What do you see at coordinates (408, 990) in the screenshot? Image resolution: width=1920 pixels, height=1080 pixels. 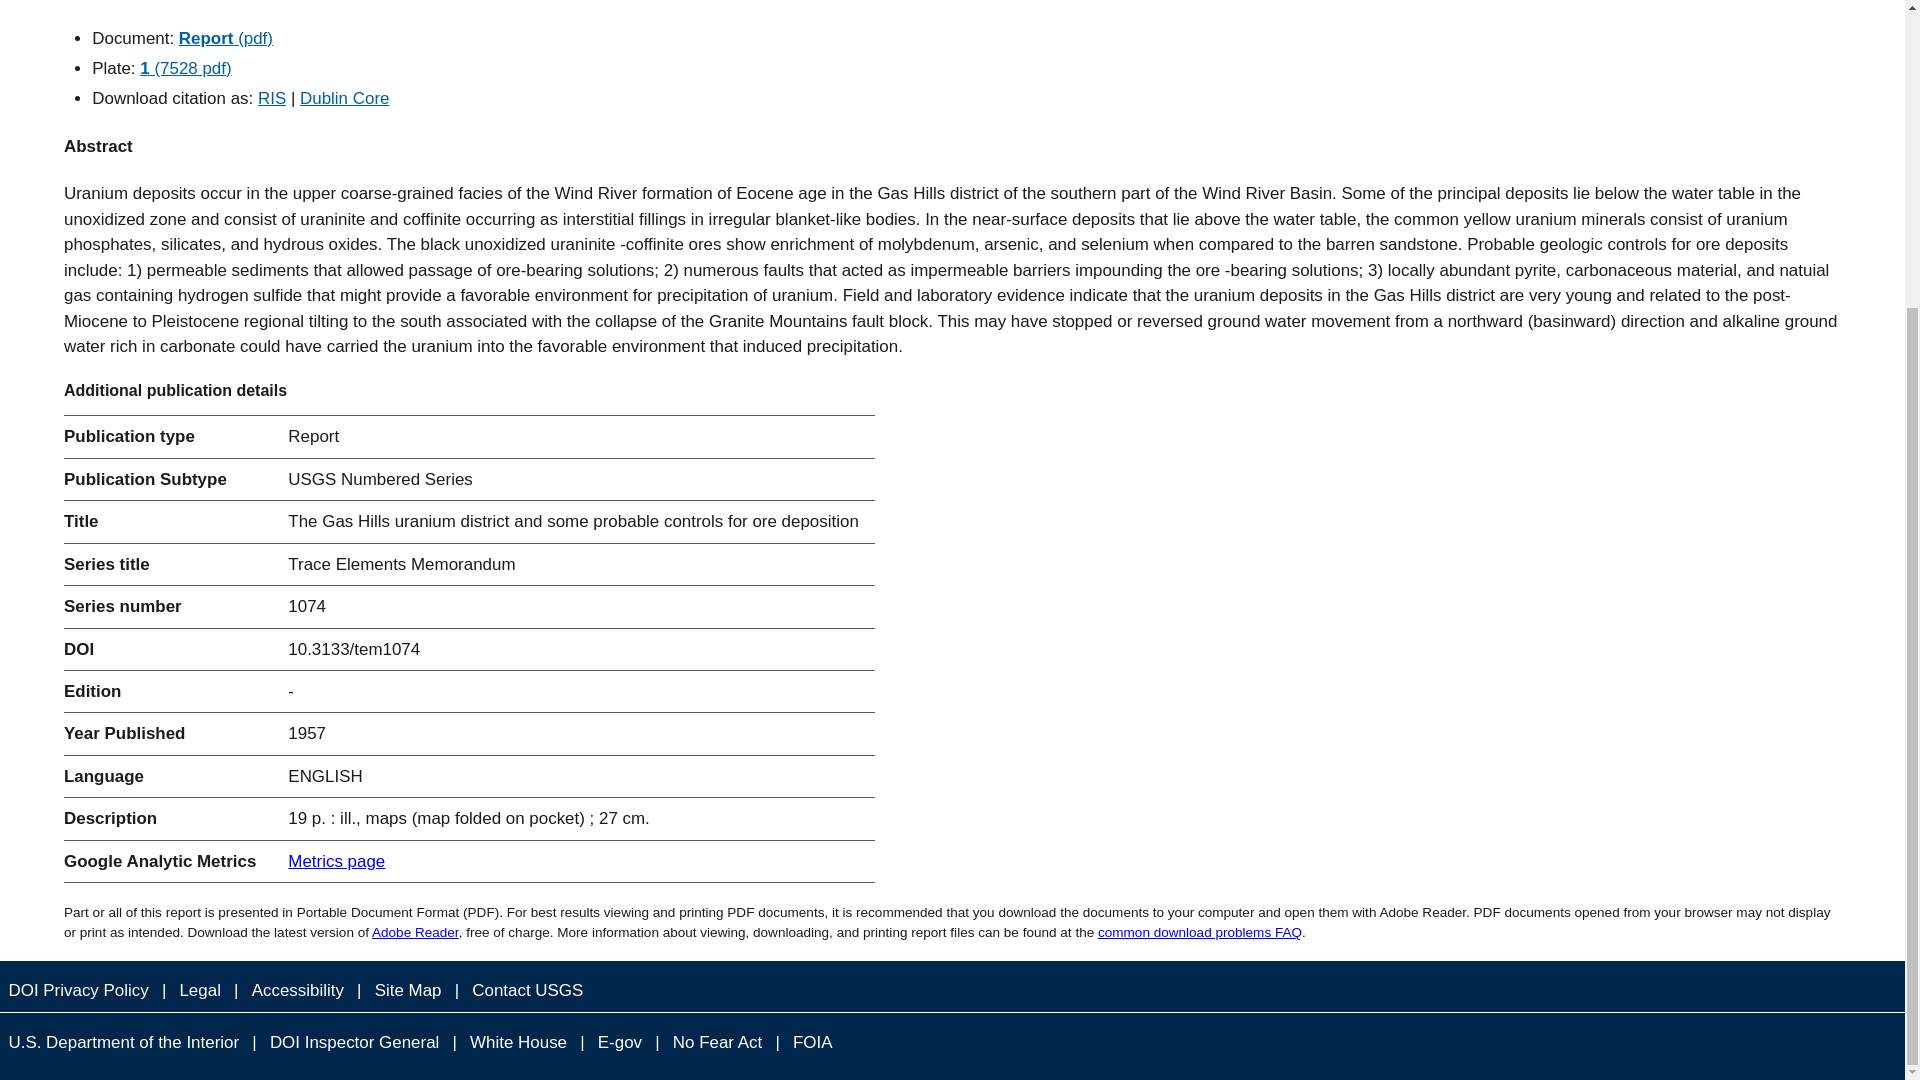 I see `Site Map` at bounding box center [408, 990].